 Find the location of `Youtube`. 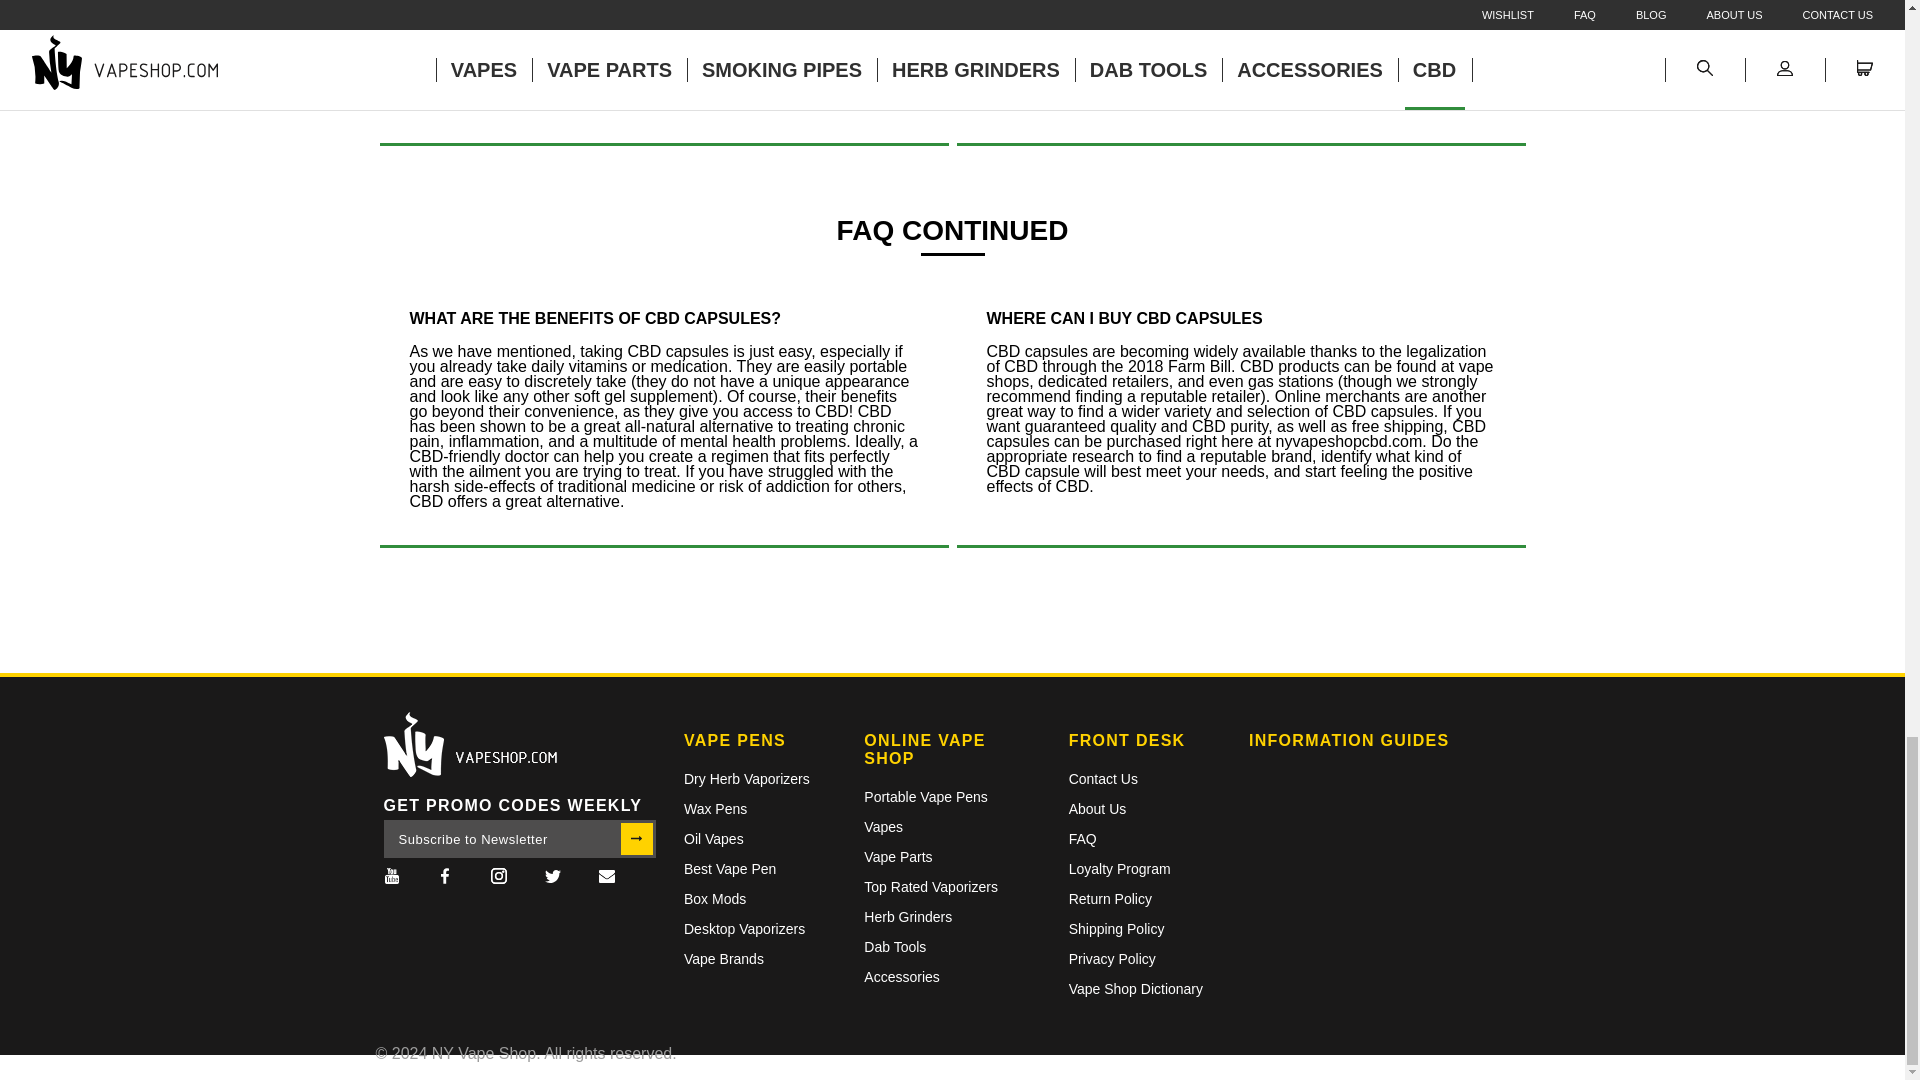

Youtube is located at coordinates (392, 878).